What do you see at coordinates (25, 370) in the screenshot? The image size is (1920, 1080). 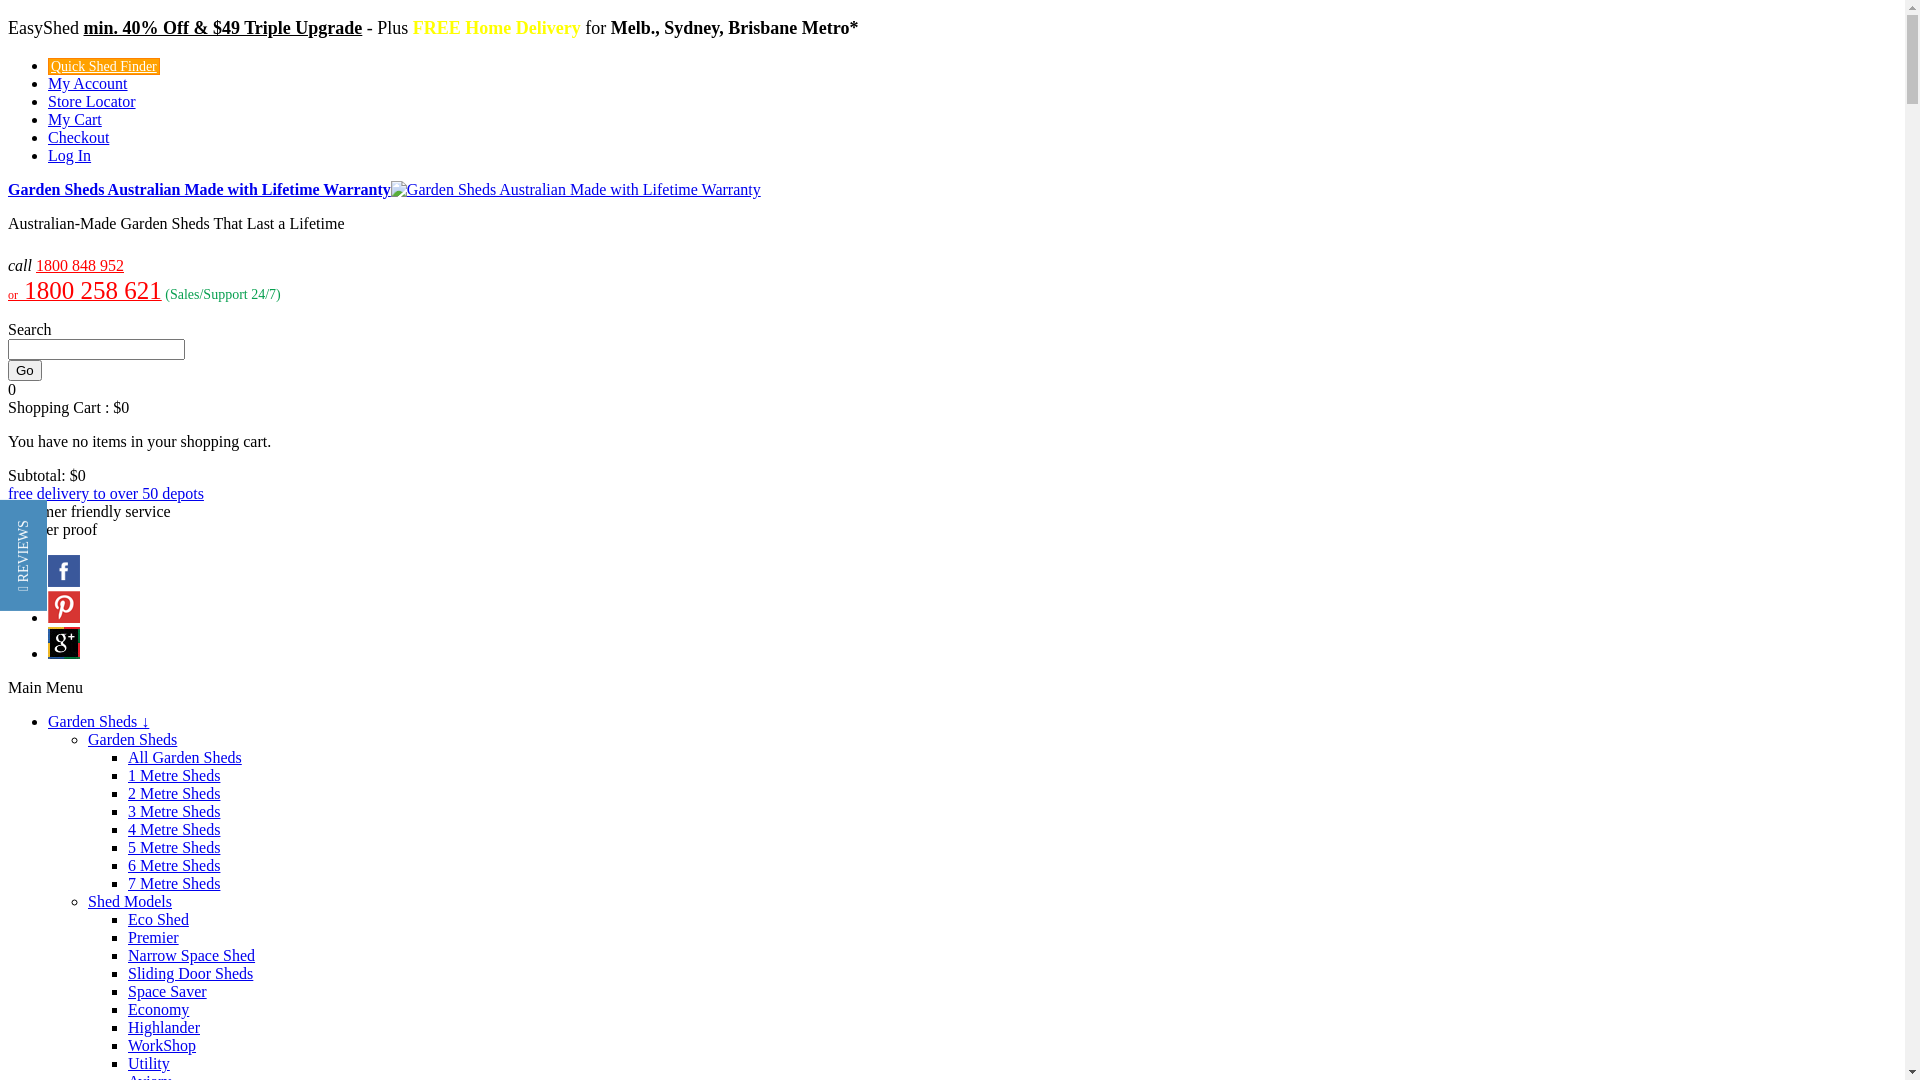 I see `Go` at bounding box center [25, 370].